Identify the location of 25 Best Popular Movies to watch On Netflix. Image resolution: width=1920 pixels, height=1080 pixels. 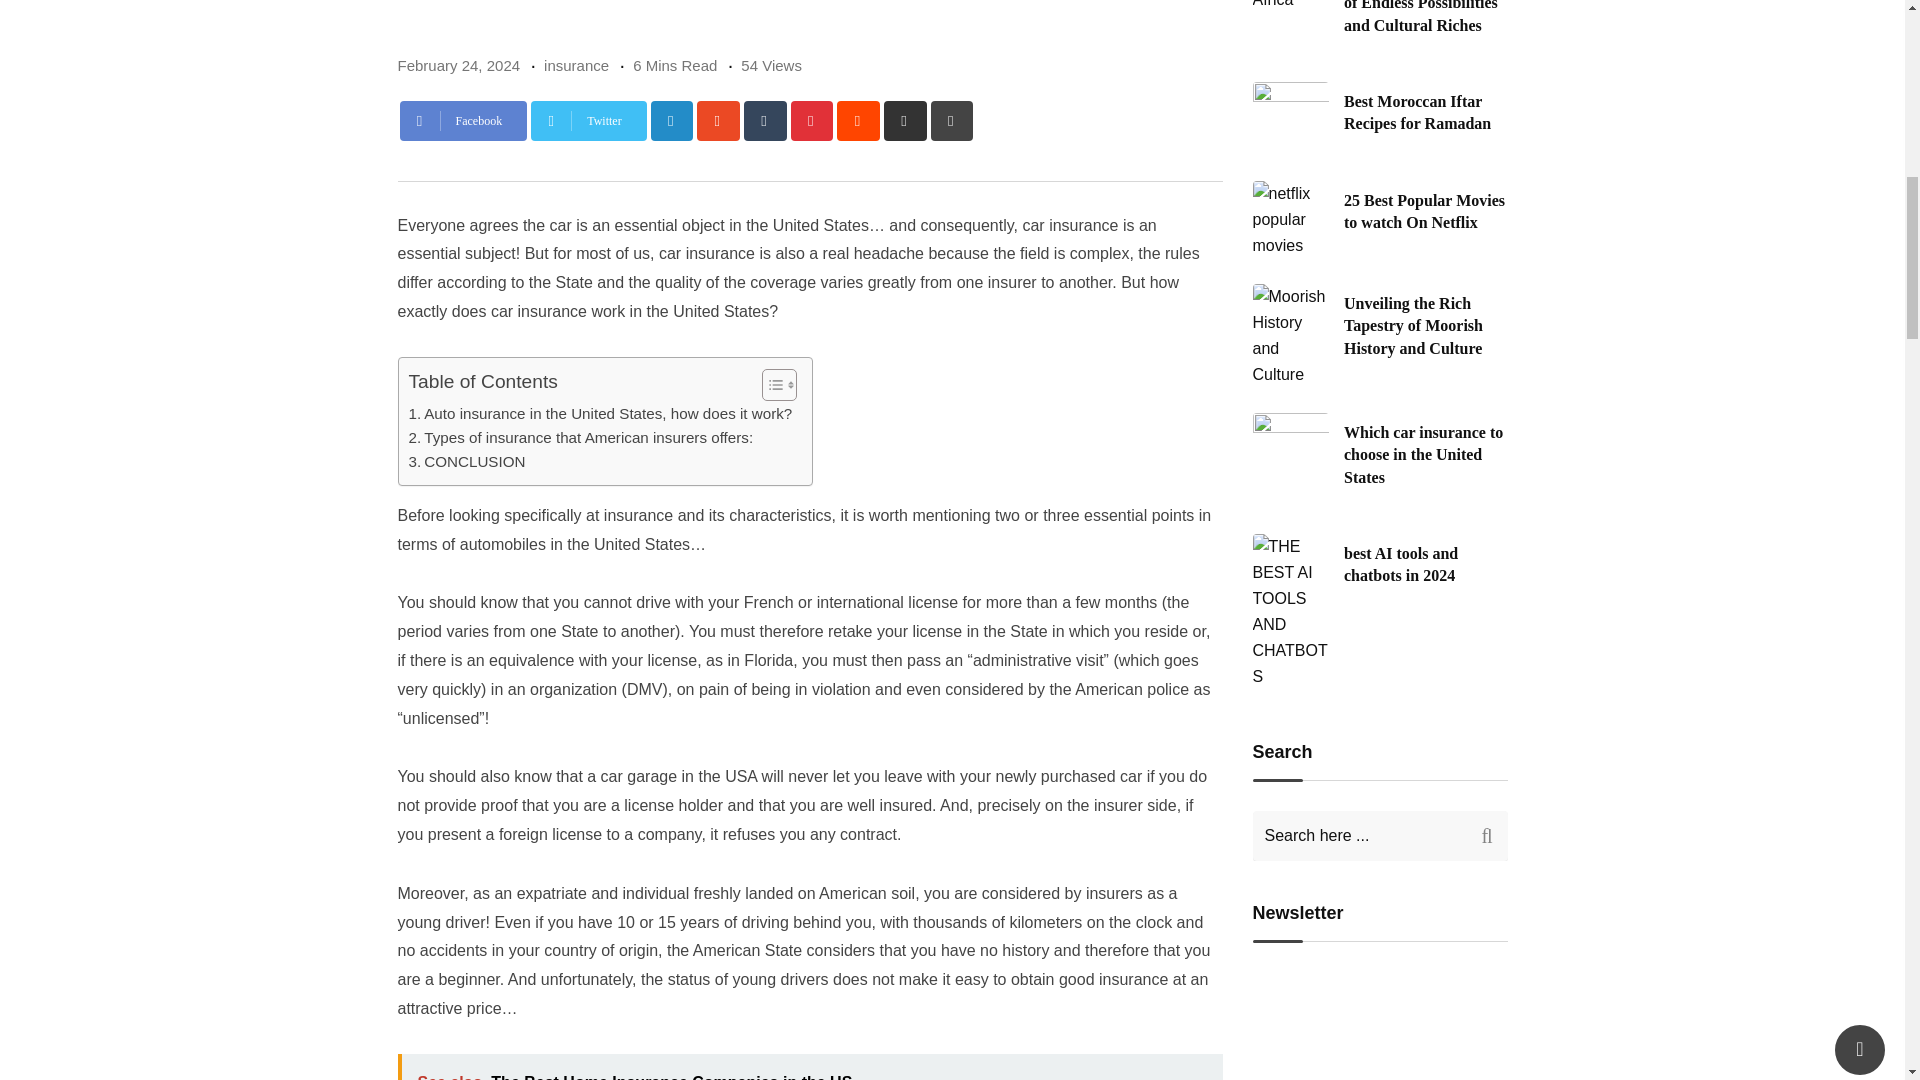
(1290, 220).